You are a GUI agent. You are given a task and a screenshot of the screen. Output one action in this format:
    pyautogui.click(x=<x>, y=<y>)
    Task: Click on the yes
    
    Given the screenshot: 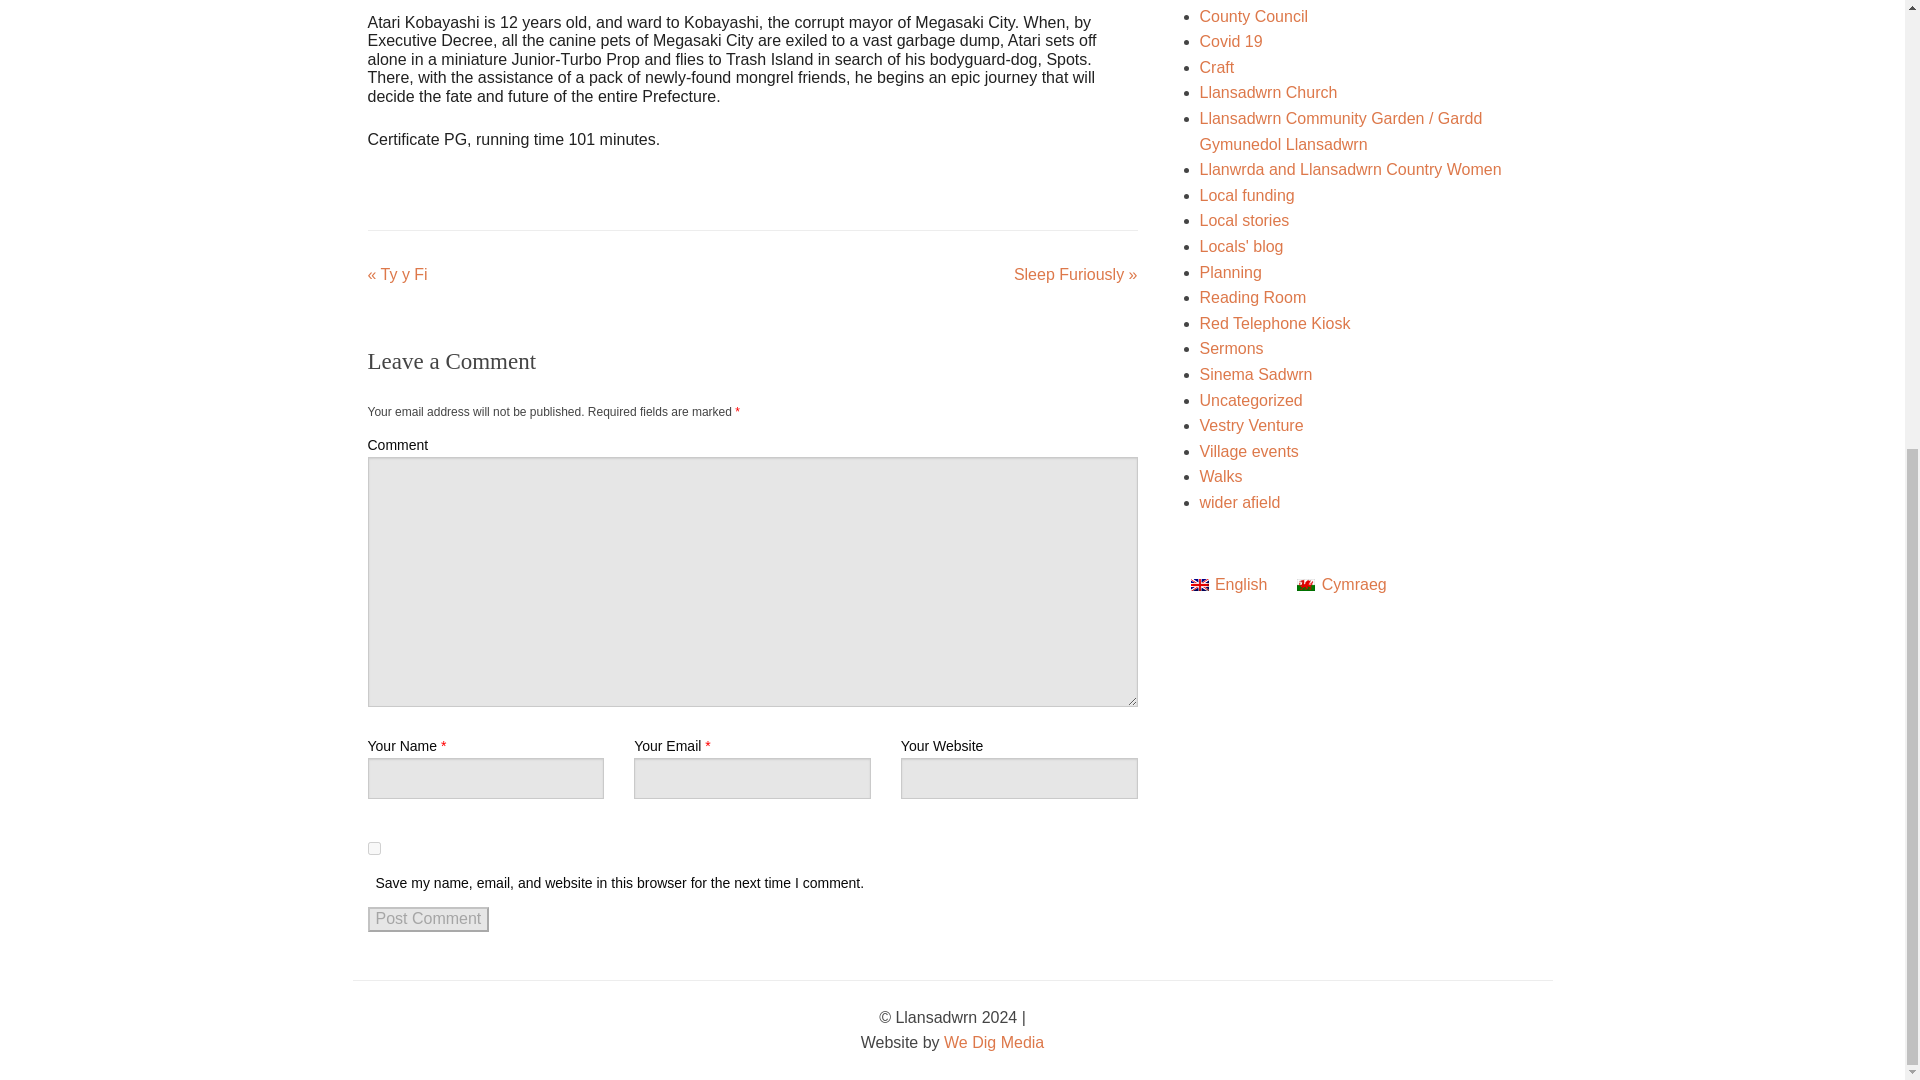 What is the action you would take?
    pyautogui.click(x=374, y=848)
    